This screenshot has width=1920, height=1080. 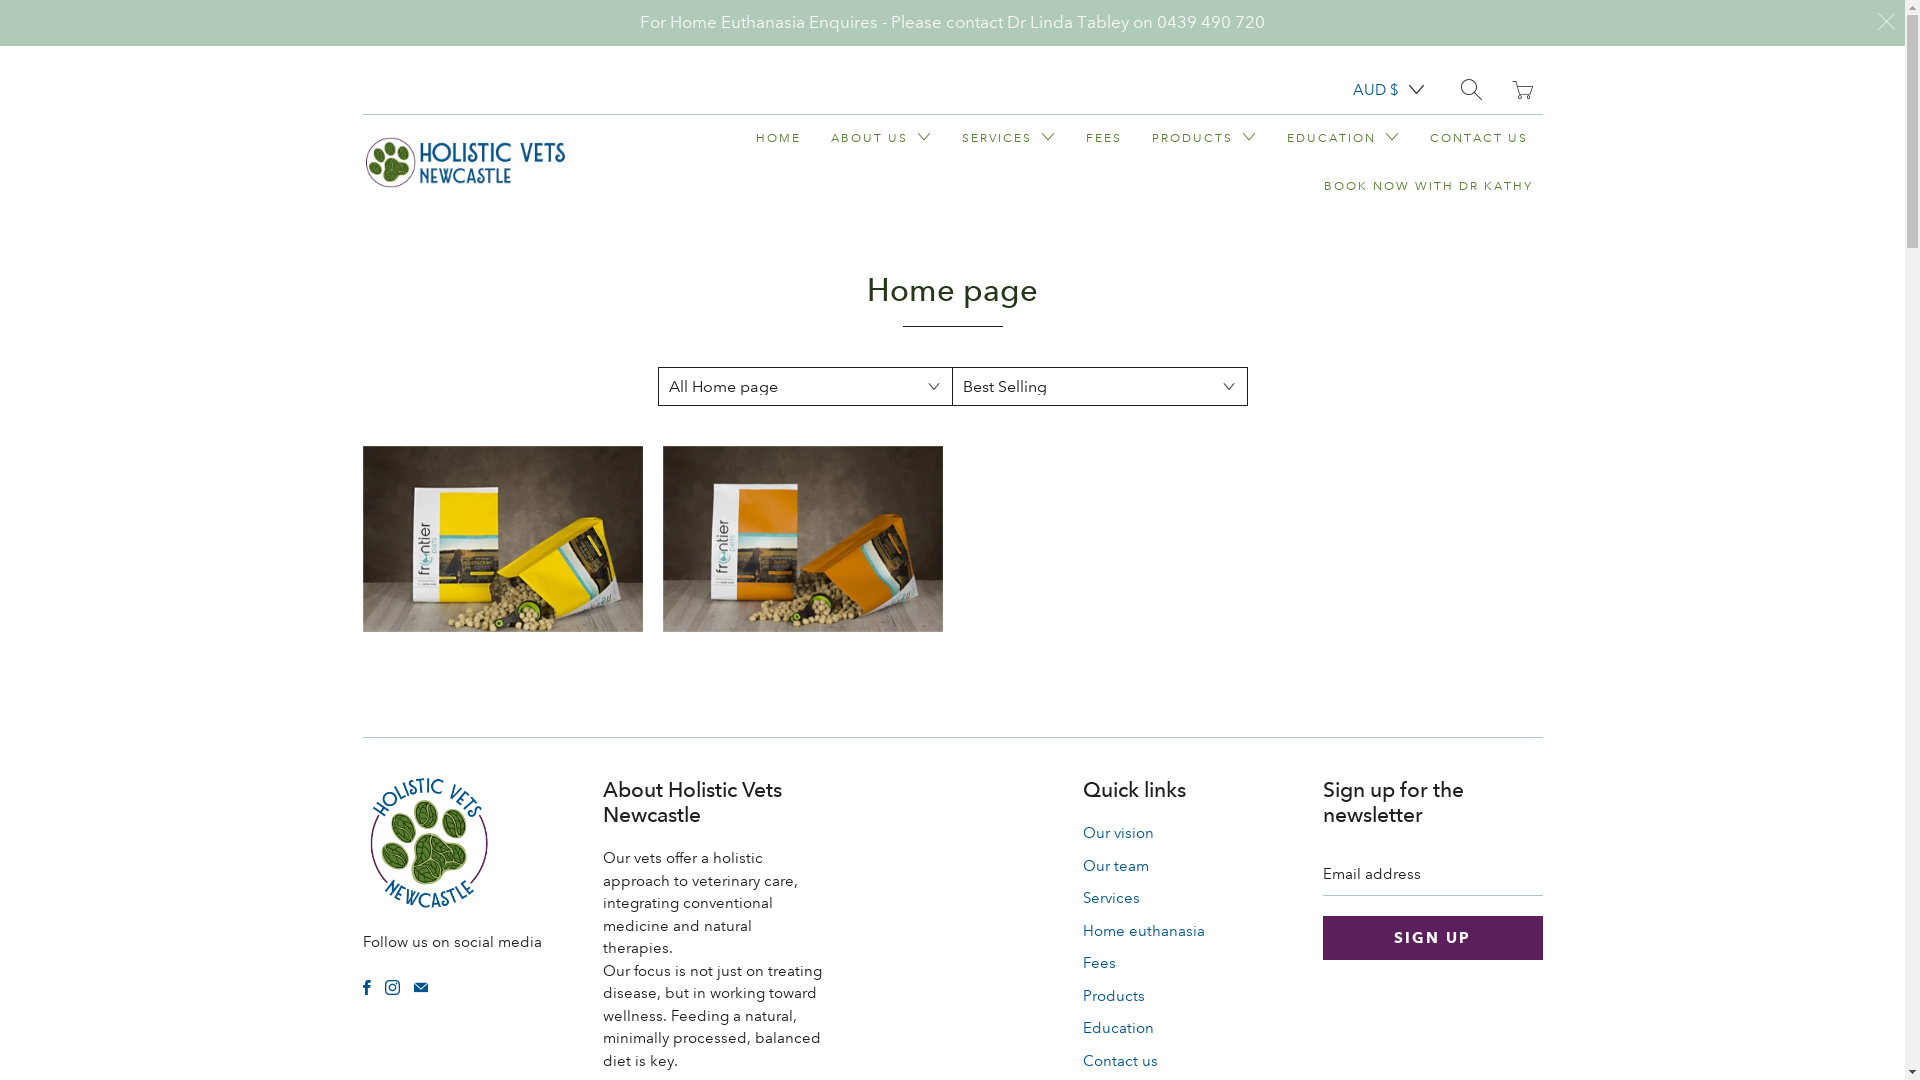 I want to click on AFN, so click(x=1389, y=186).